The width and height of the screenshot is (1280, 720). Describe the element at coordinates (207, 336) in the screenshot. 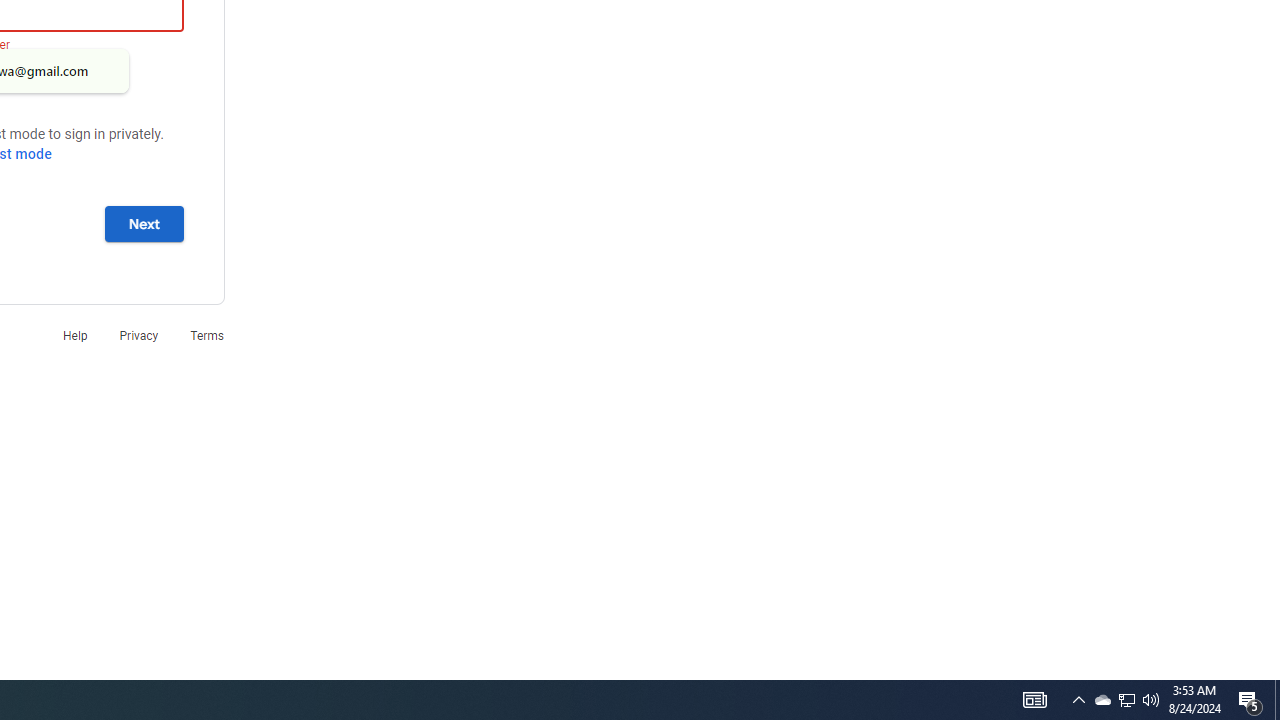

I see `Terms` at that location.